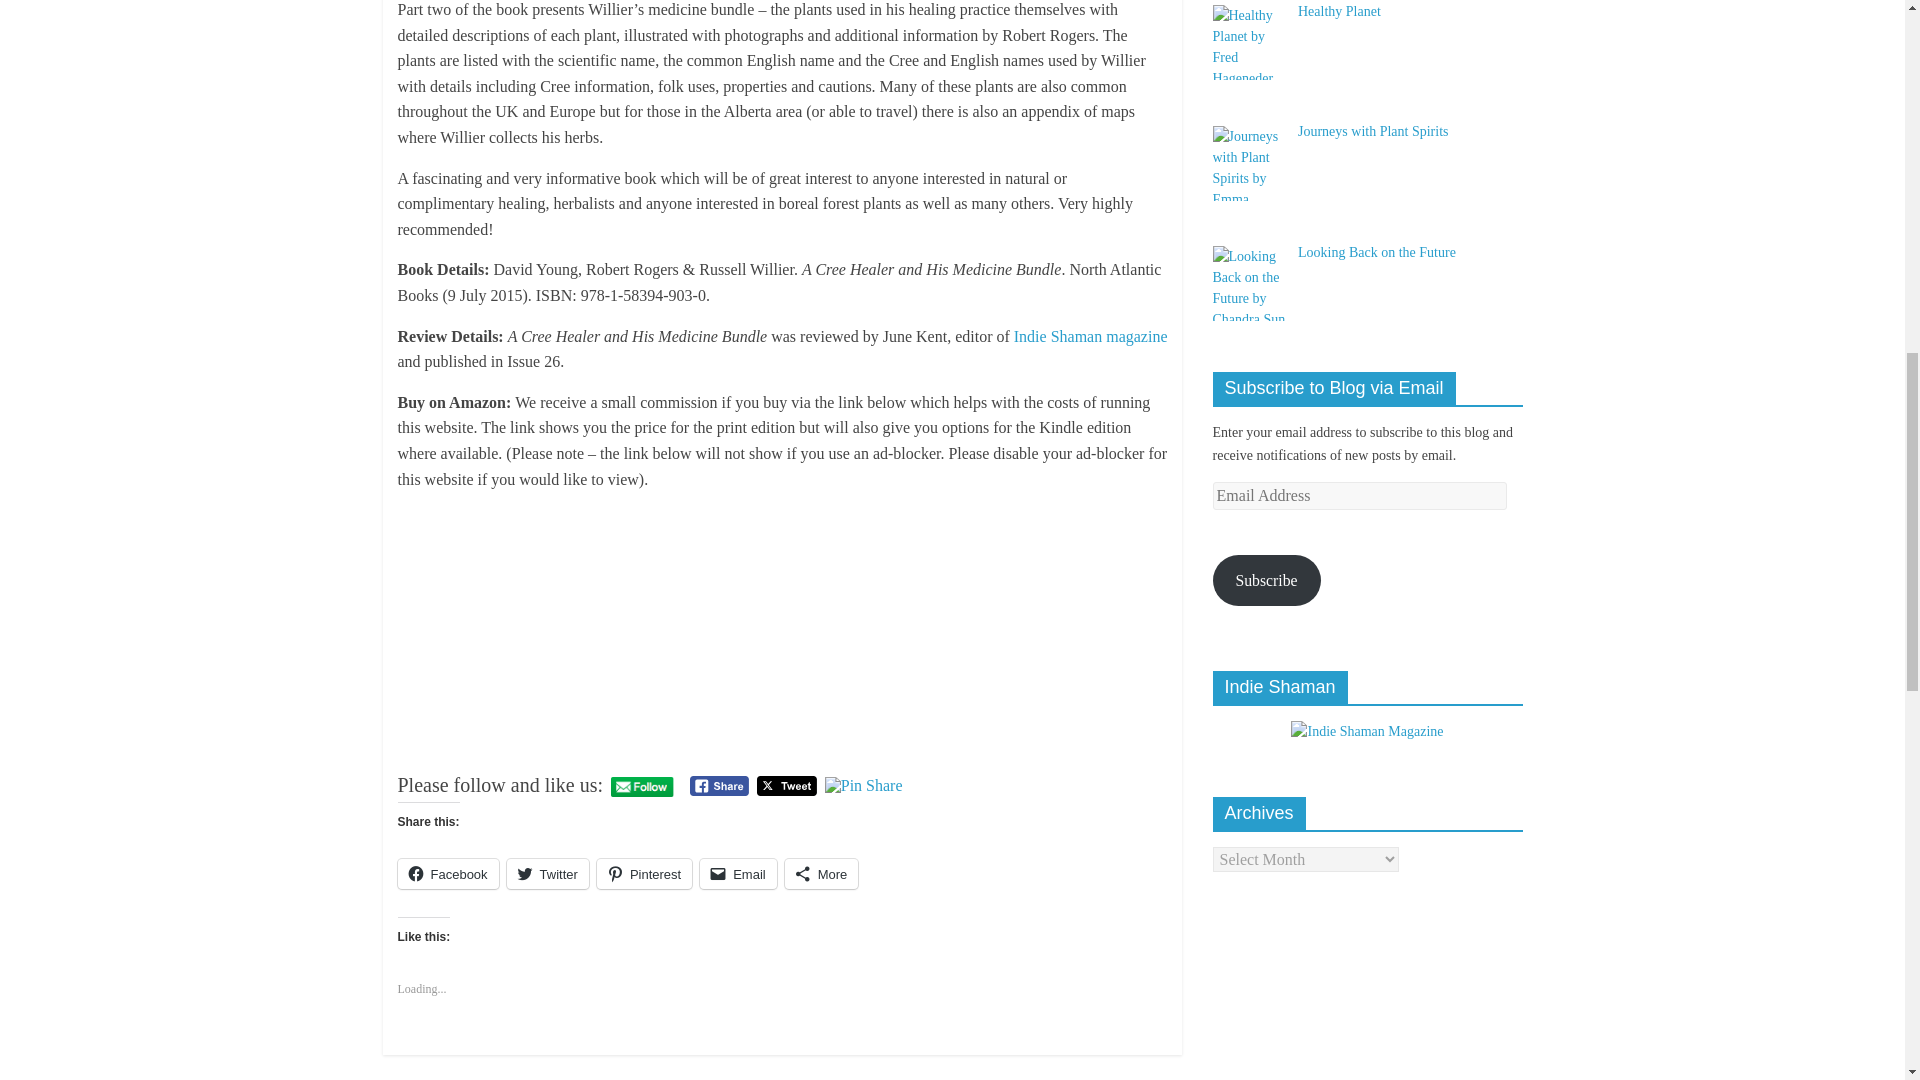  What do you see at coordinates (548, 873) in the screenshot?
I see `Click to share on Twitter` at bounding box center [548, 873].